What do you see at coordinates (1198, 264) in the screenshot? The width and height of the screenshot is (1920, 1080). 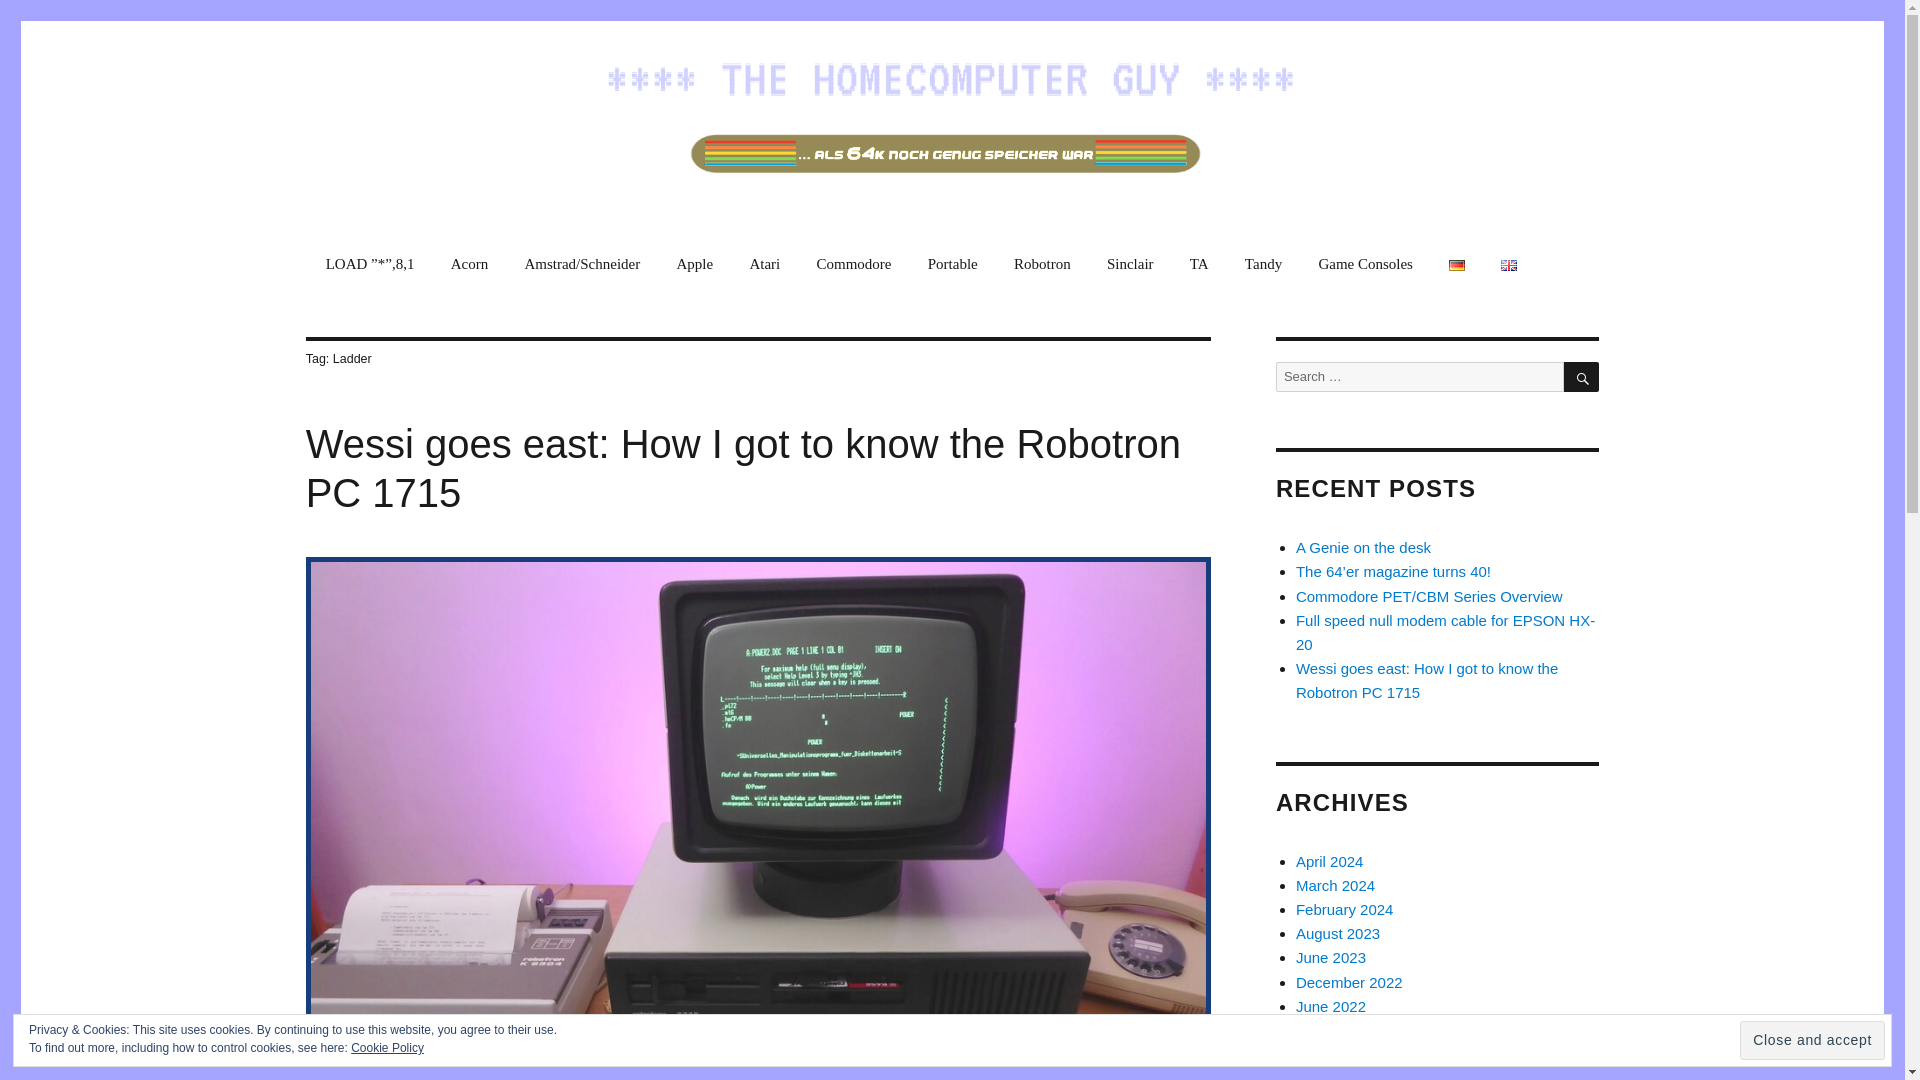 I see `TA` at bounding box center [1198, 264].